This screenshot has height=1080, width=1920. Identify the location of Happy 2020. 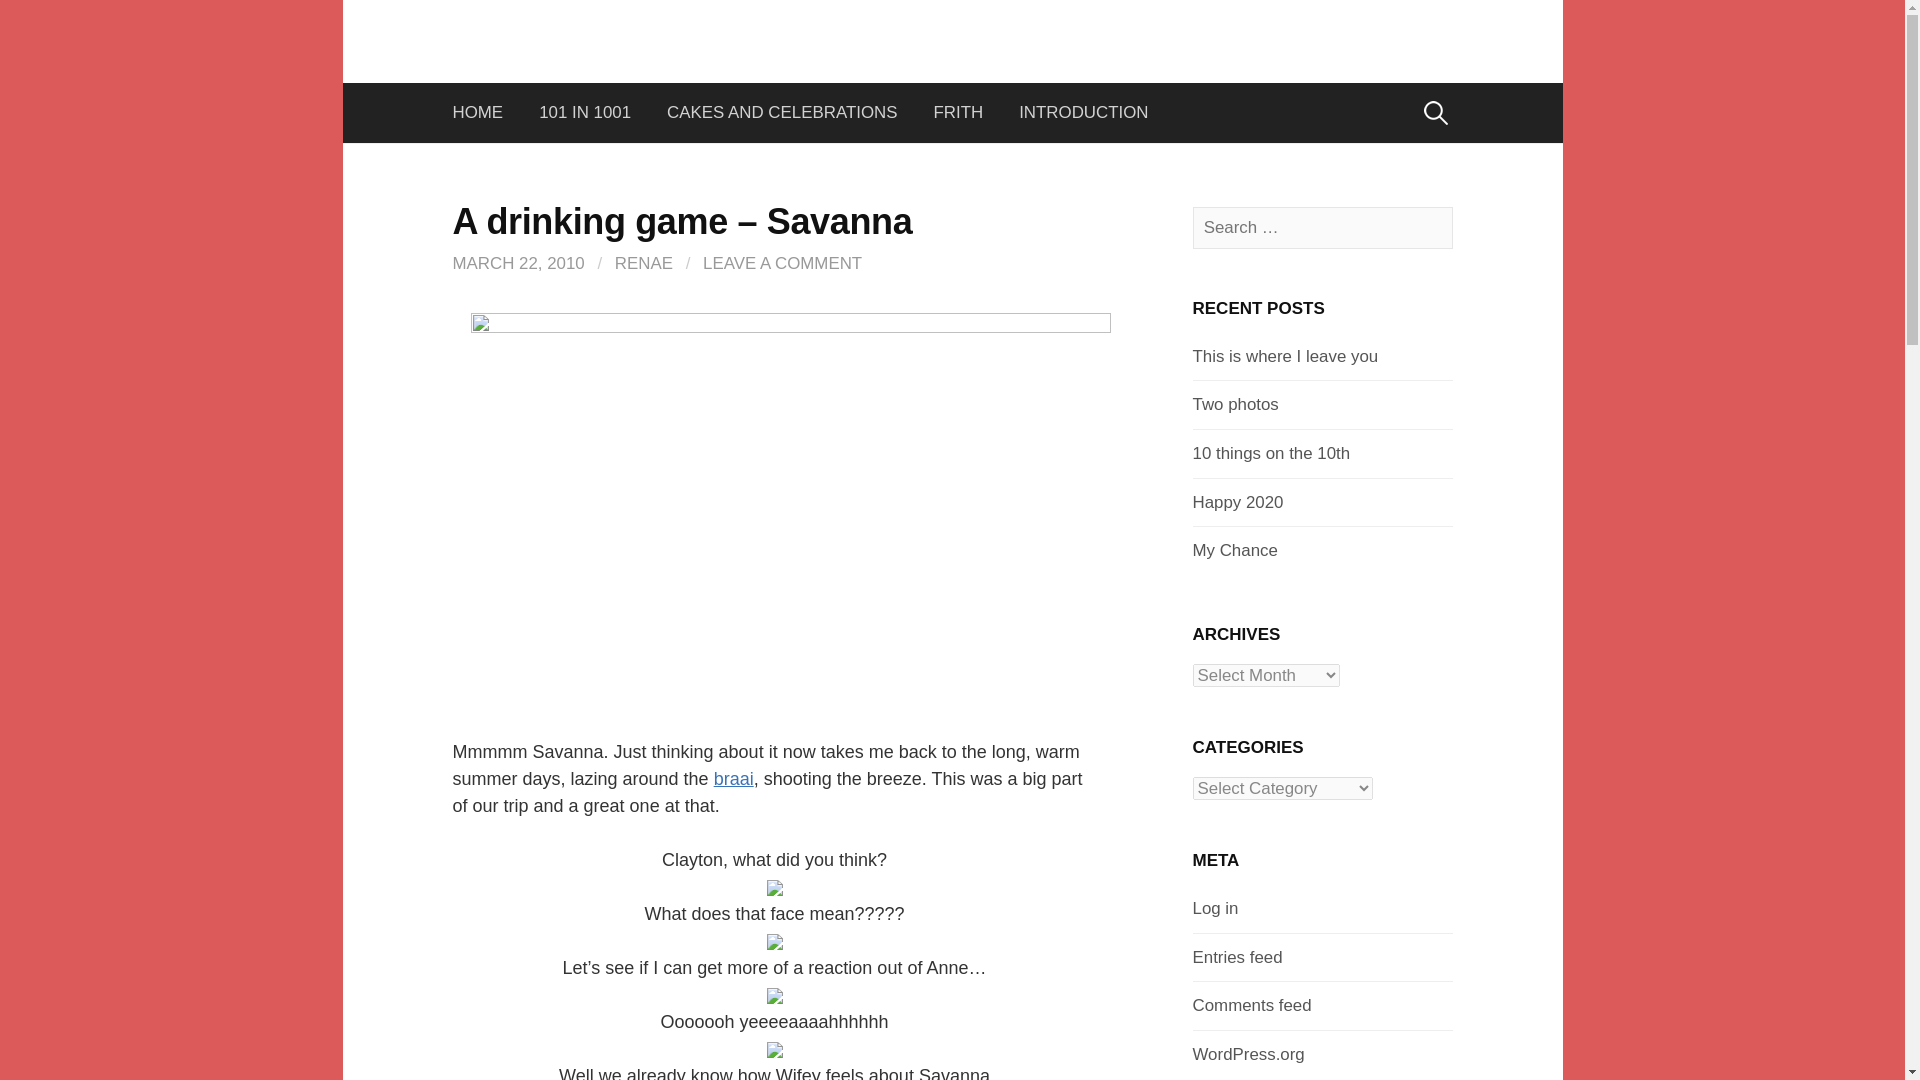
(1237, 502).